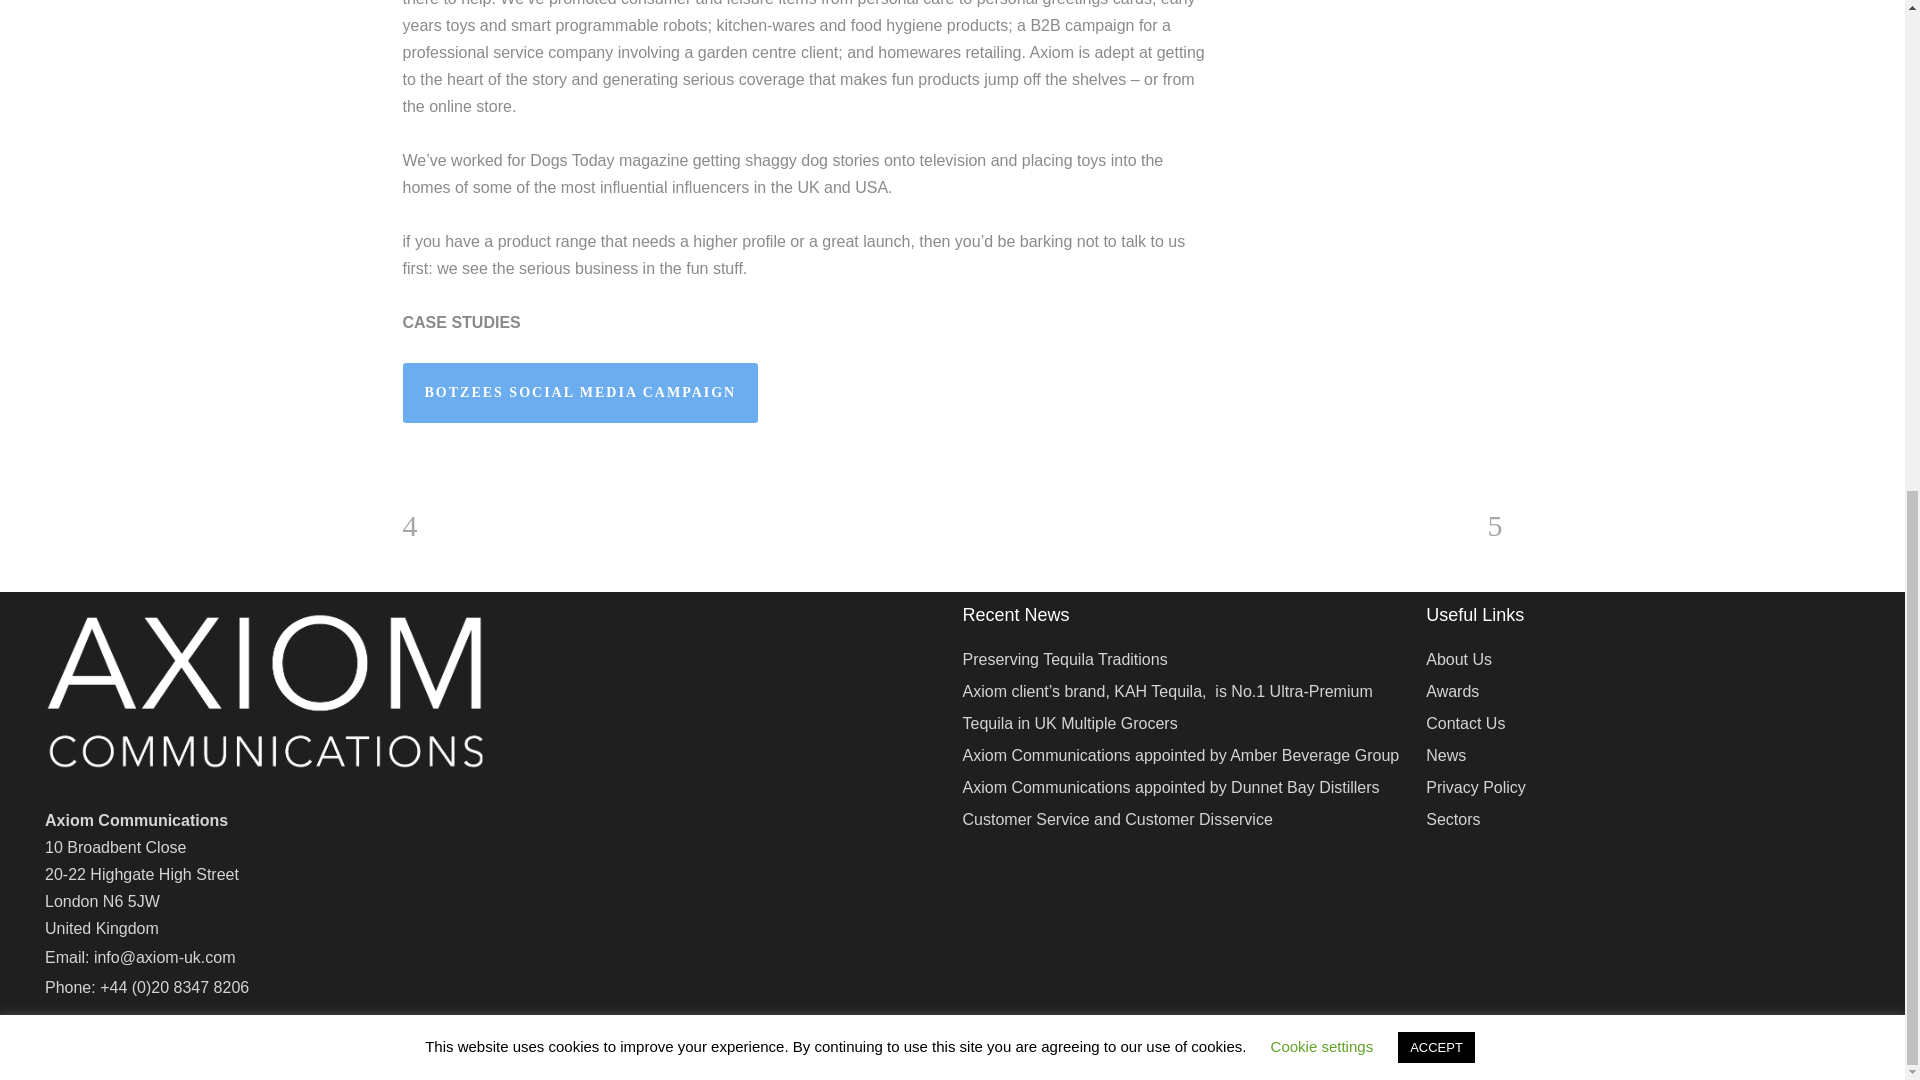 The image size is (1920, 1080). I want to click on Privacy Policy, so click(1643, 787).